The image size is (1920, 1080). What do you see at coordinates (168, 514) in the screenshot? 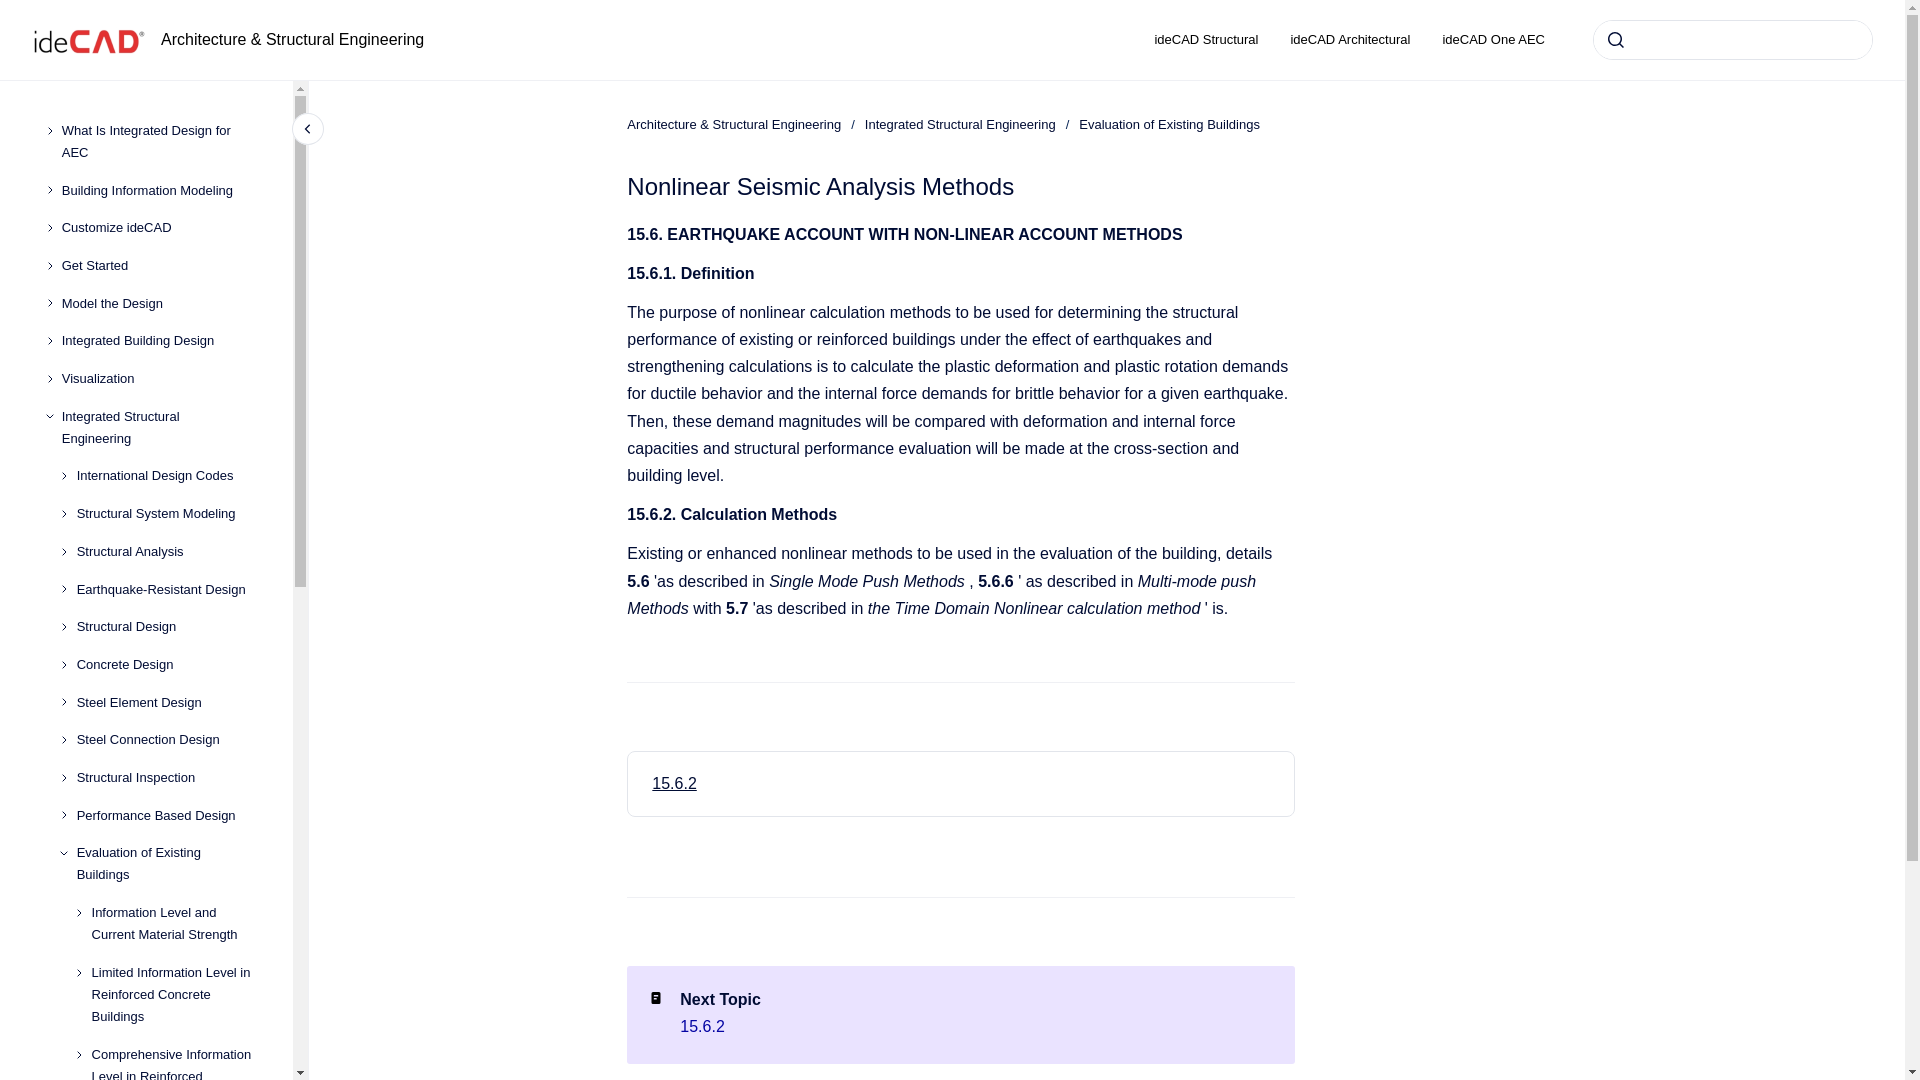
I see `Structural System Modeling` at bounding box center [168, 514].